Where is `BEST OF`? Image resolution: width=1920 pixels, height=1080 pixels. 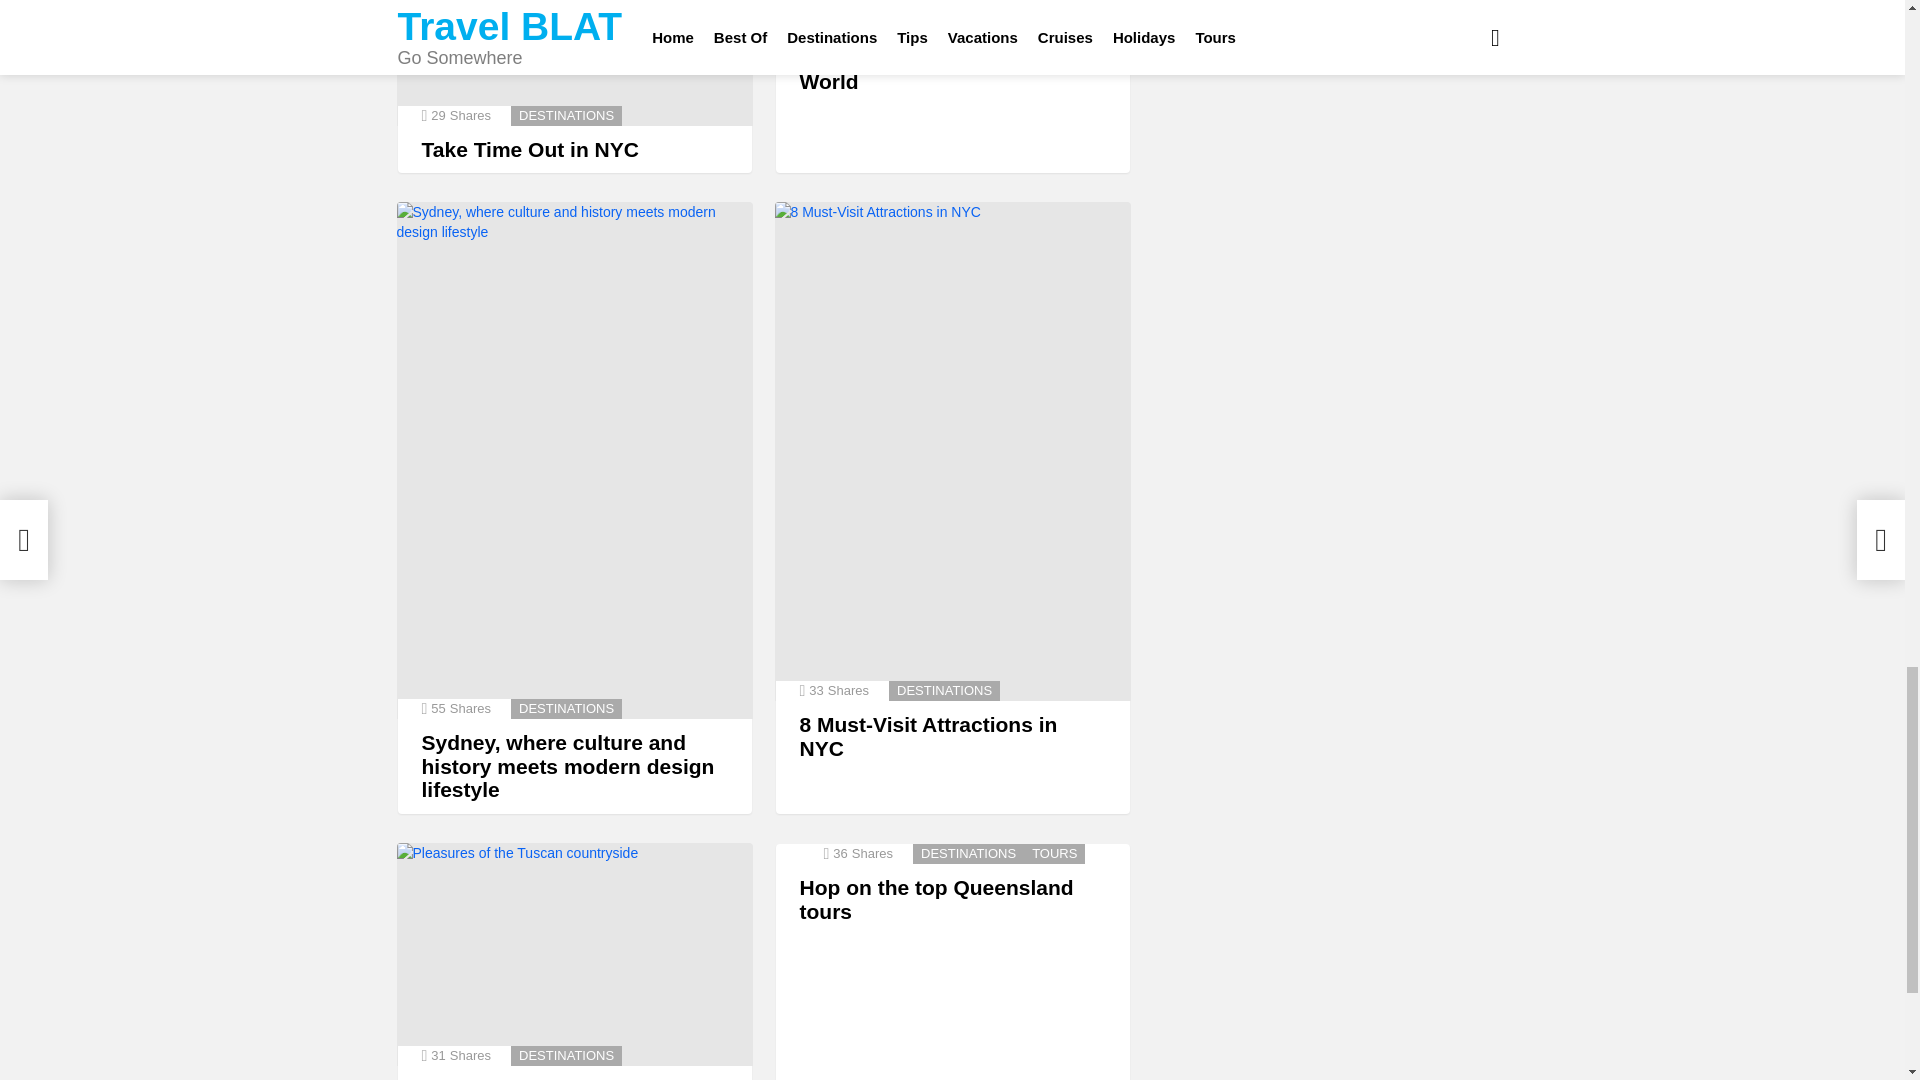
BEST OF is located at coordinates (924, 24).